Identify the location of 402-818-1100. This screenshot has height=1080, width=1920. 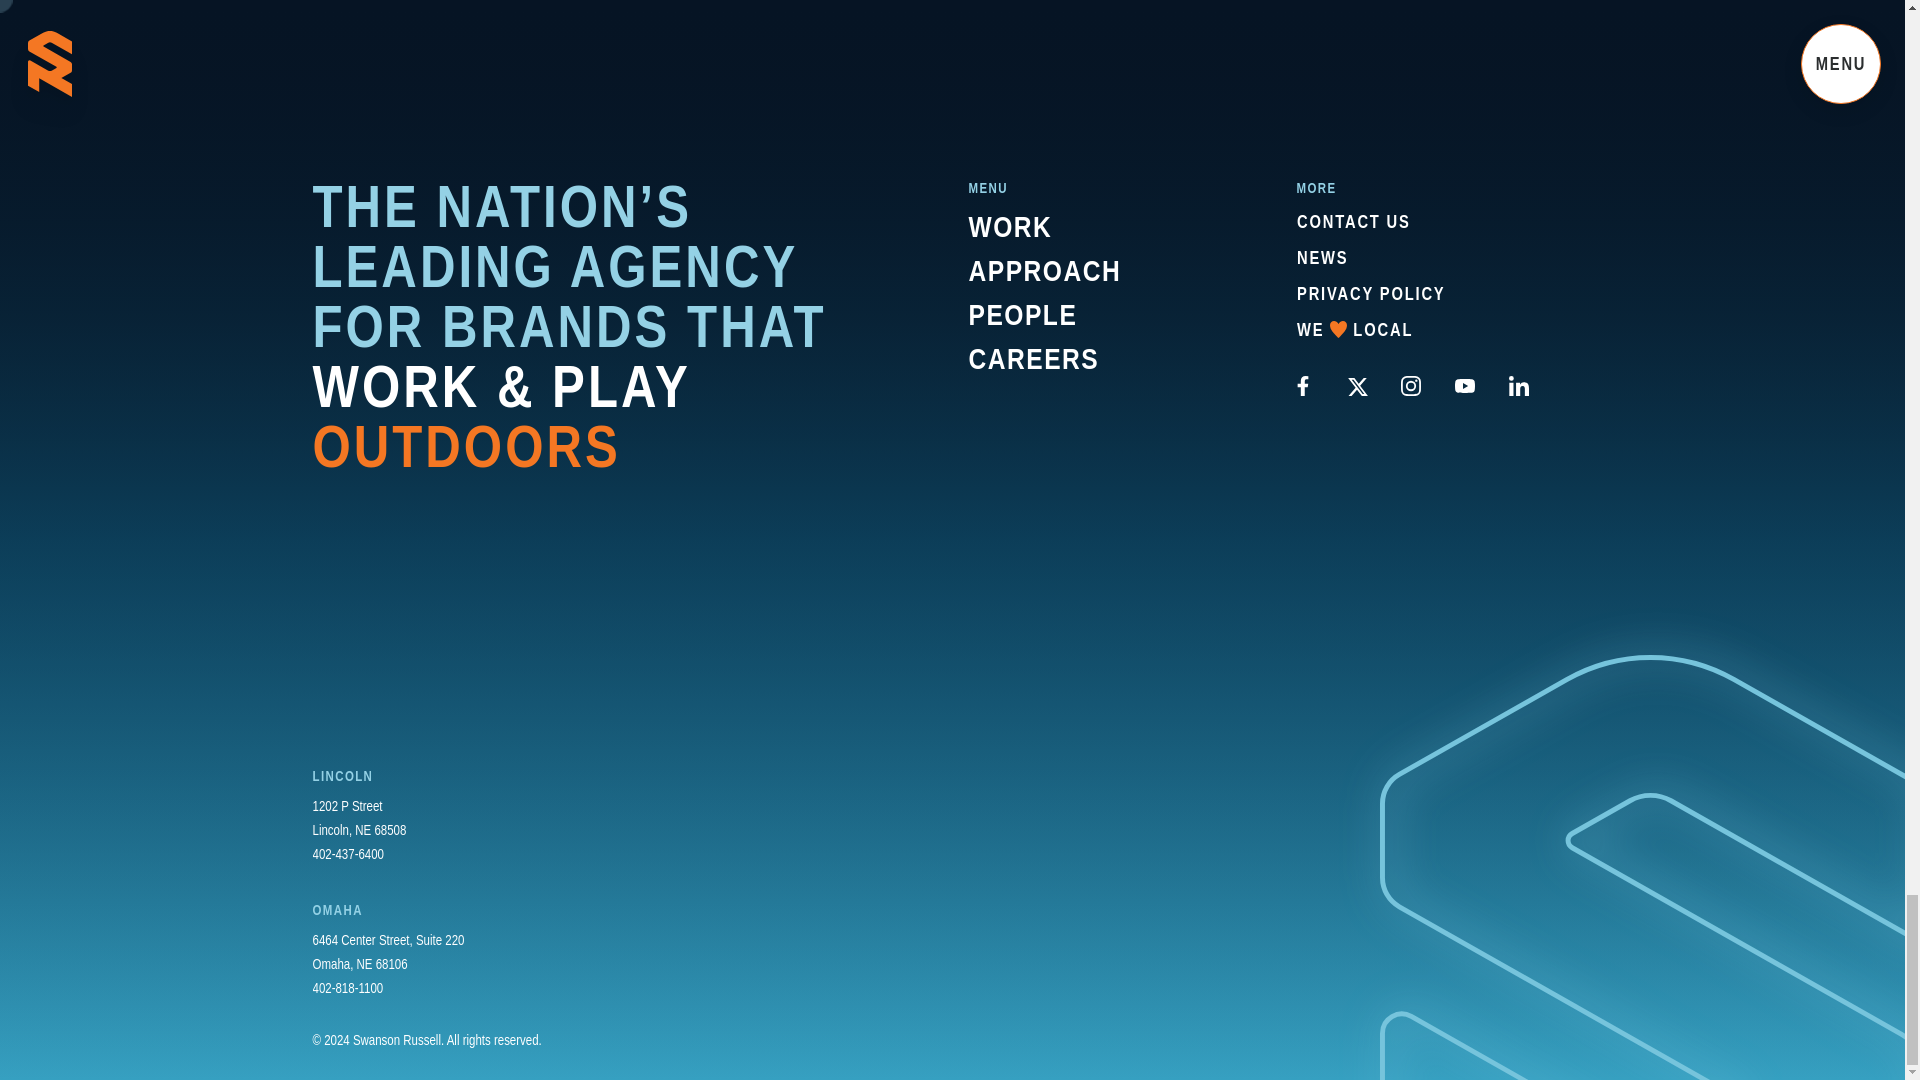
(346, 988).